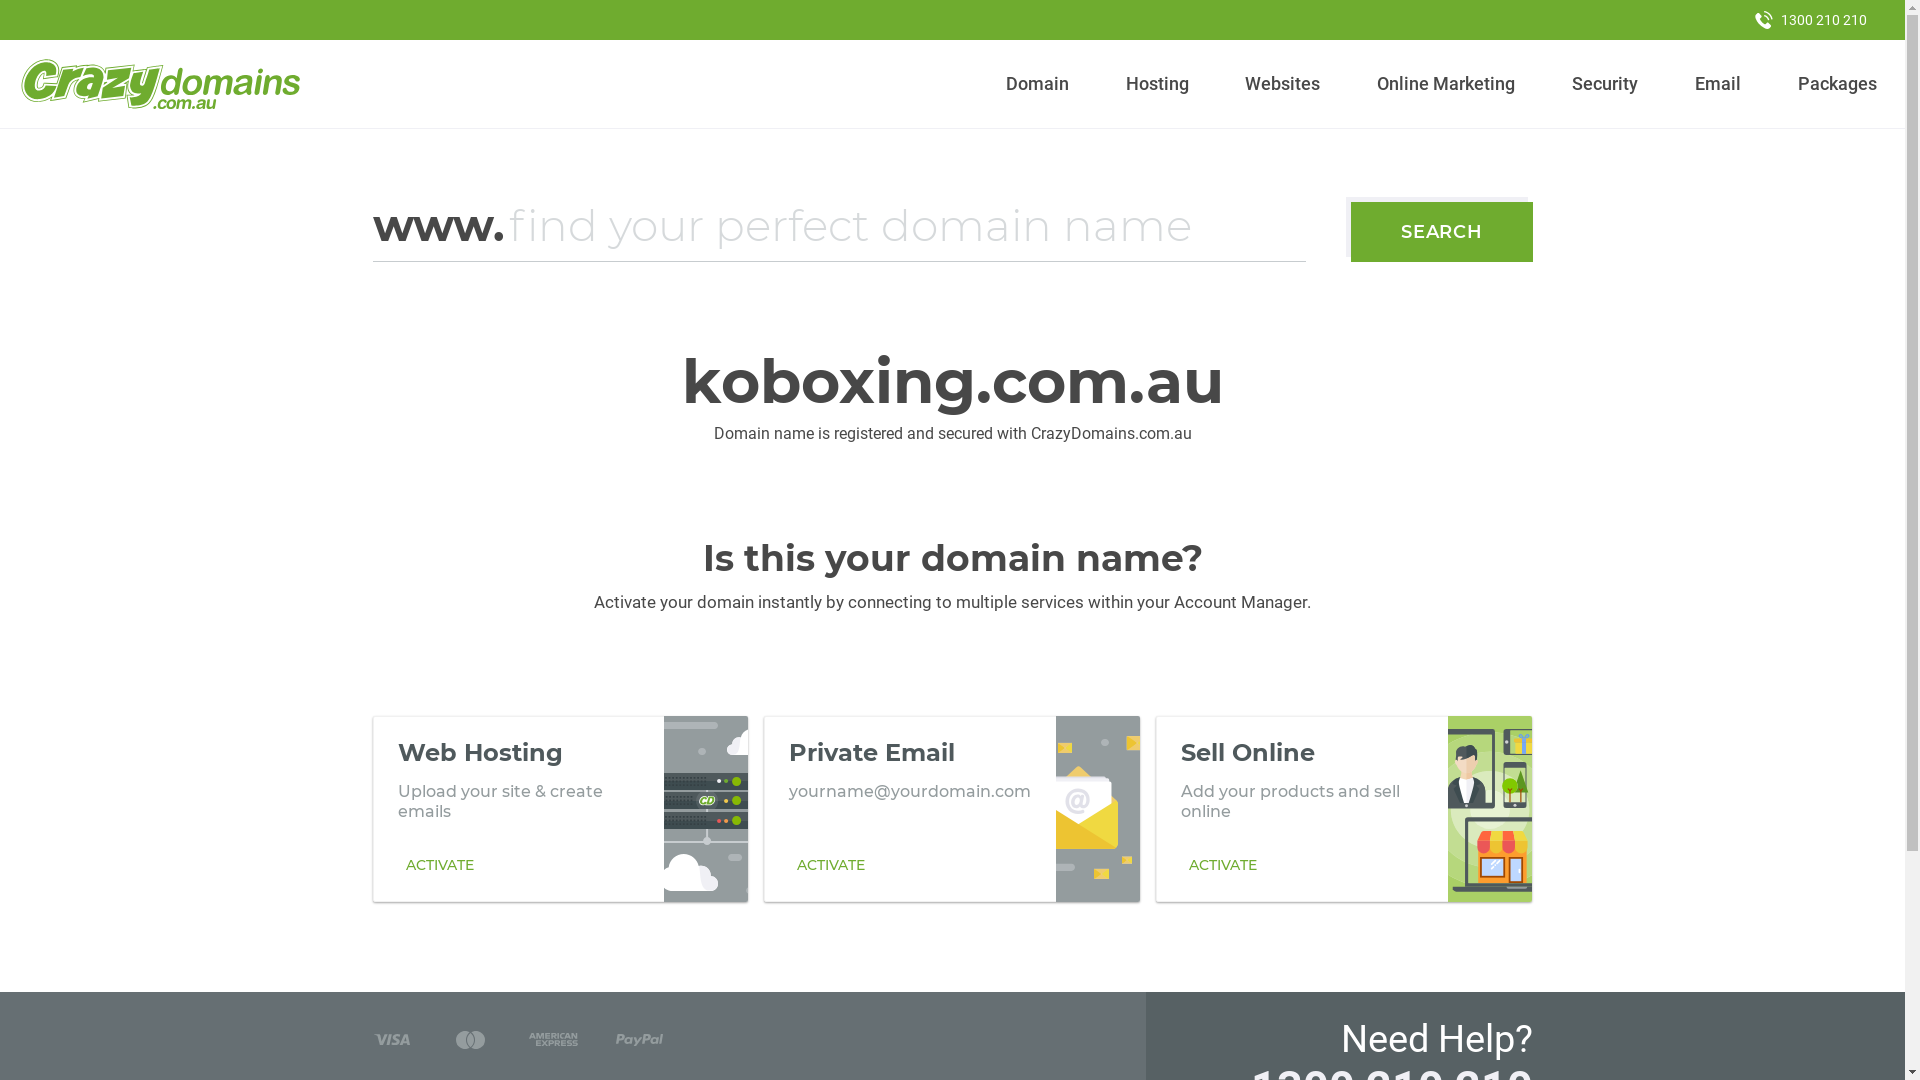  Describe the element at coordinates (1718, 84) in the screenshot. I see `Email` at that location.